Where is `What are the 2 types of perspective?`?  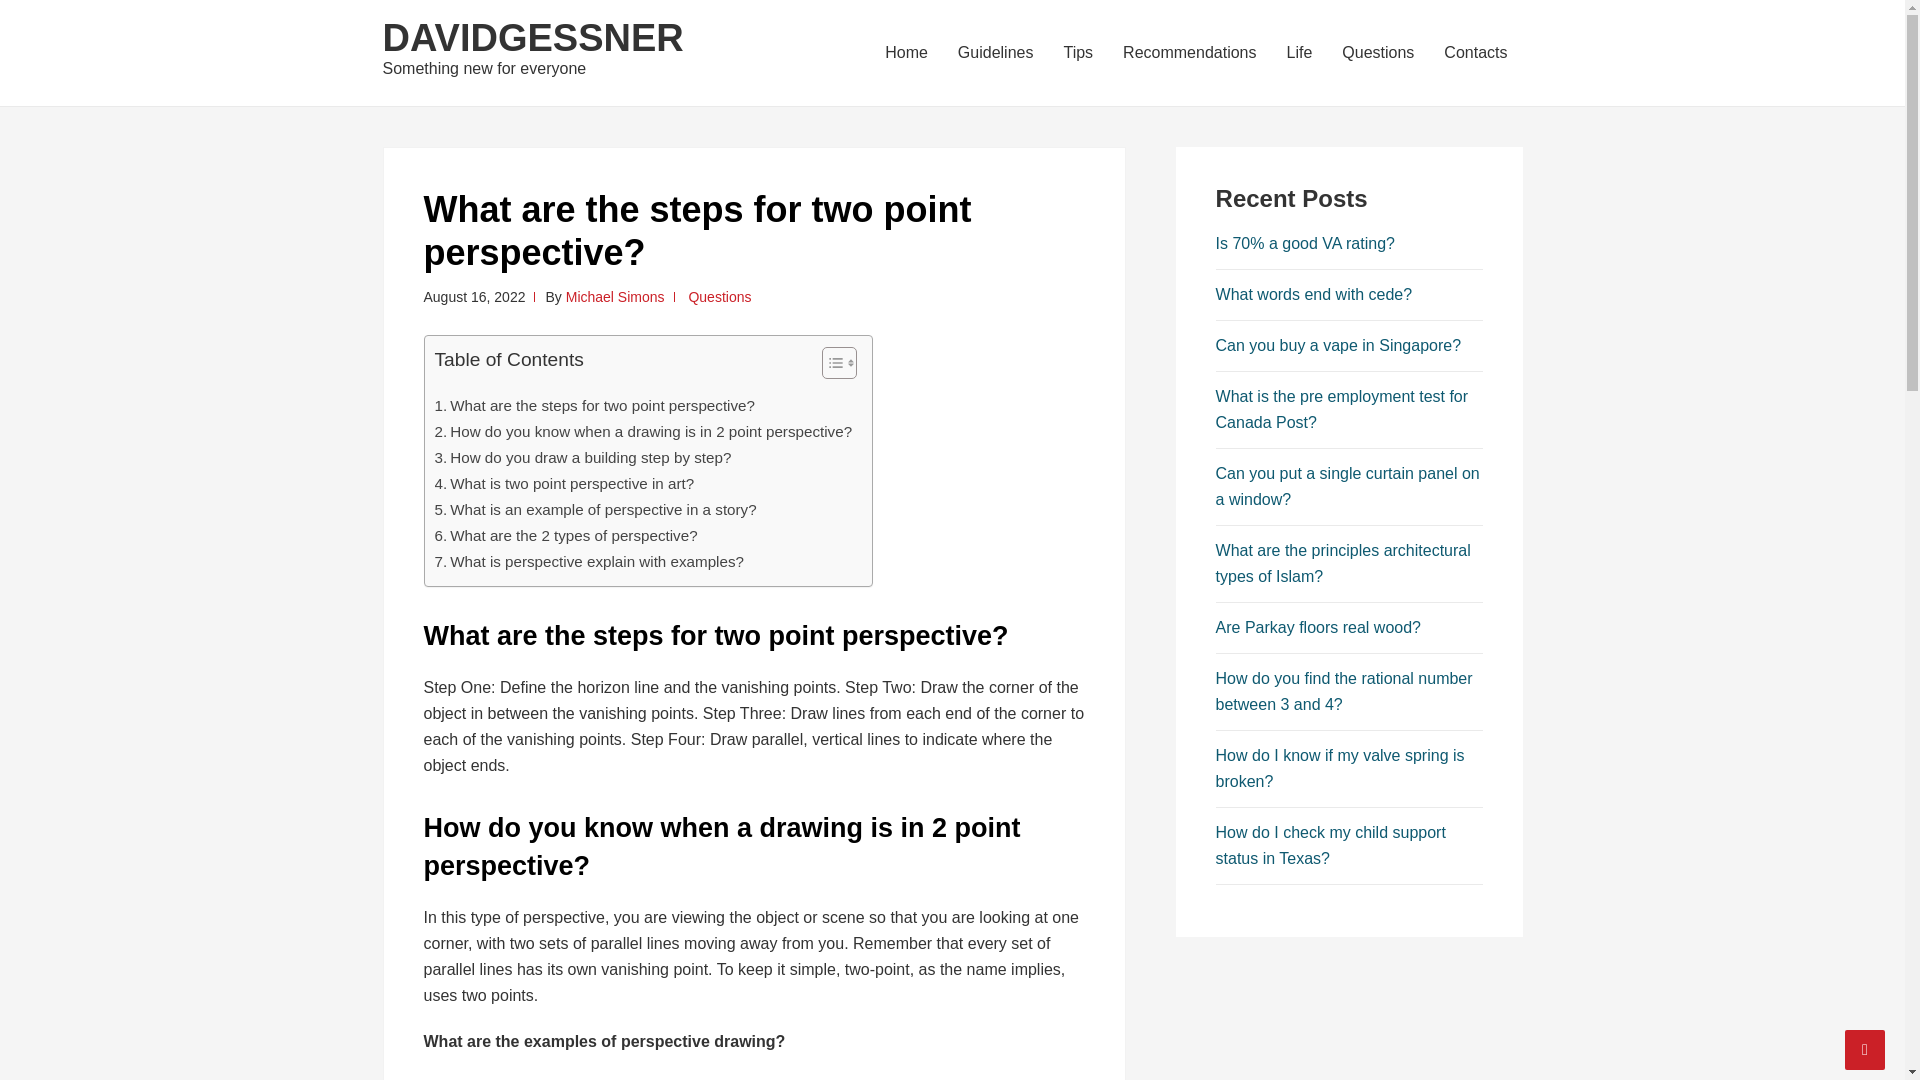 What are the 2 types of perspective? is located at coordinates (564, 535).